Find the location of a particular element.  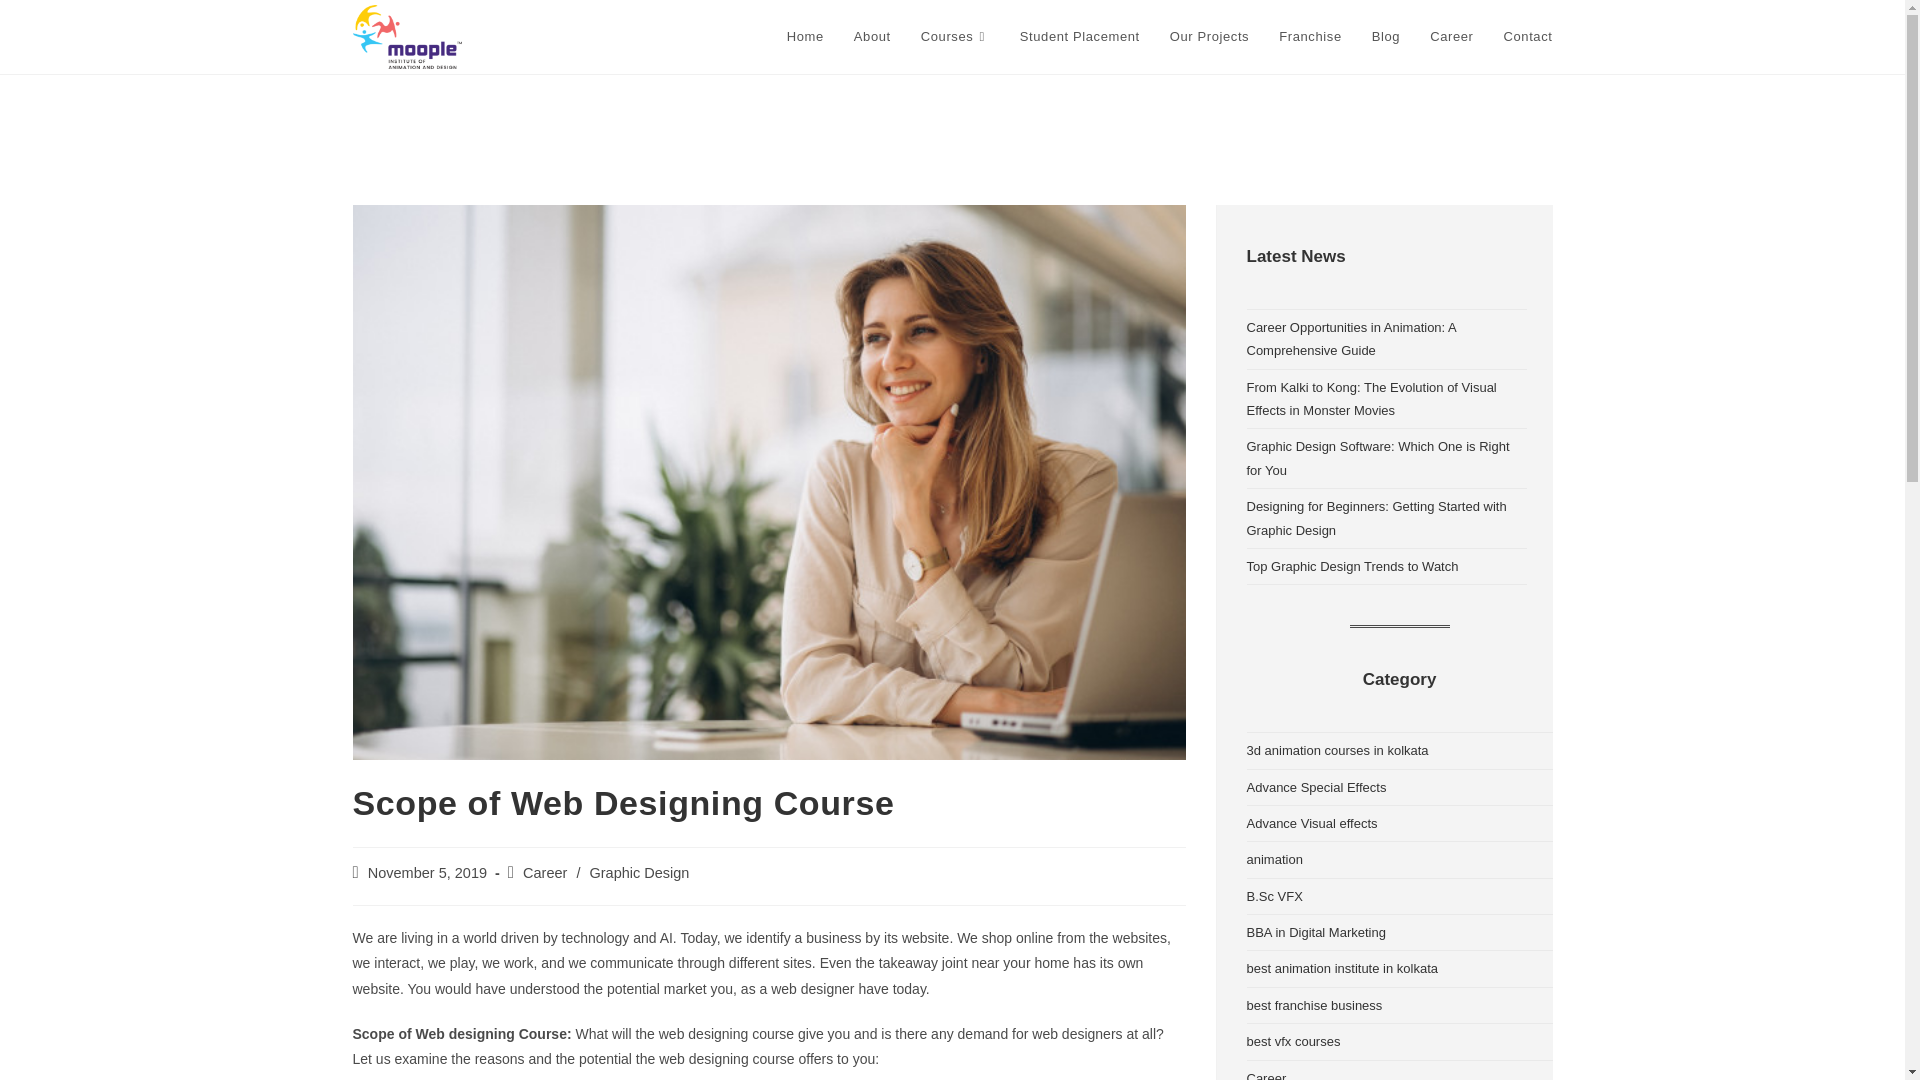

About is located at coordinates (872, 37).